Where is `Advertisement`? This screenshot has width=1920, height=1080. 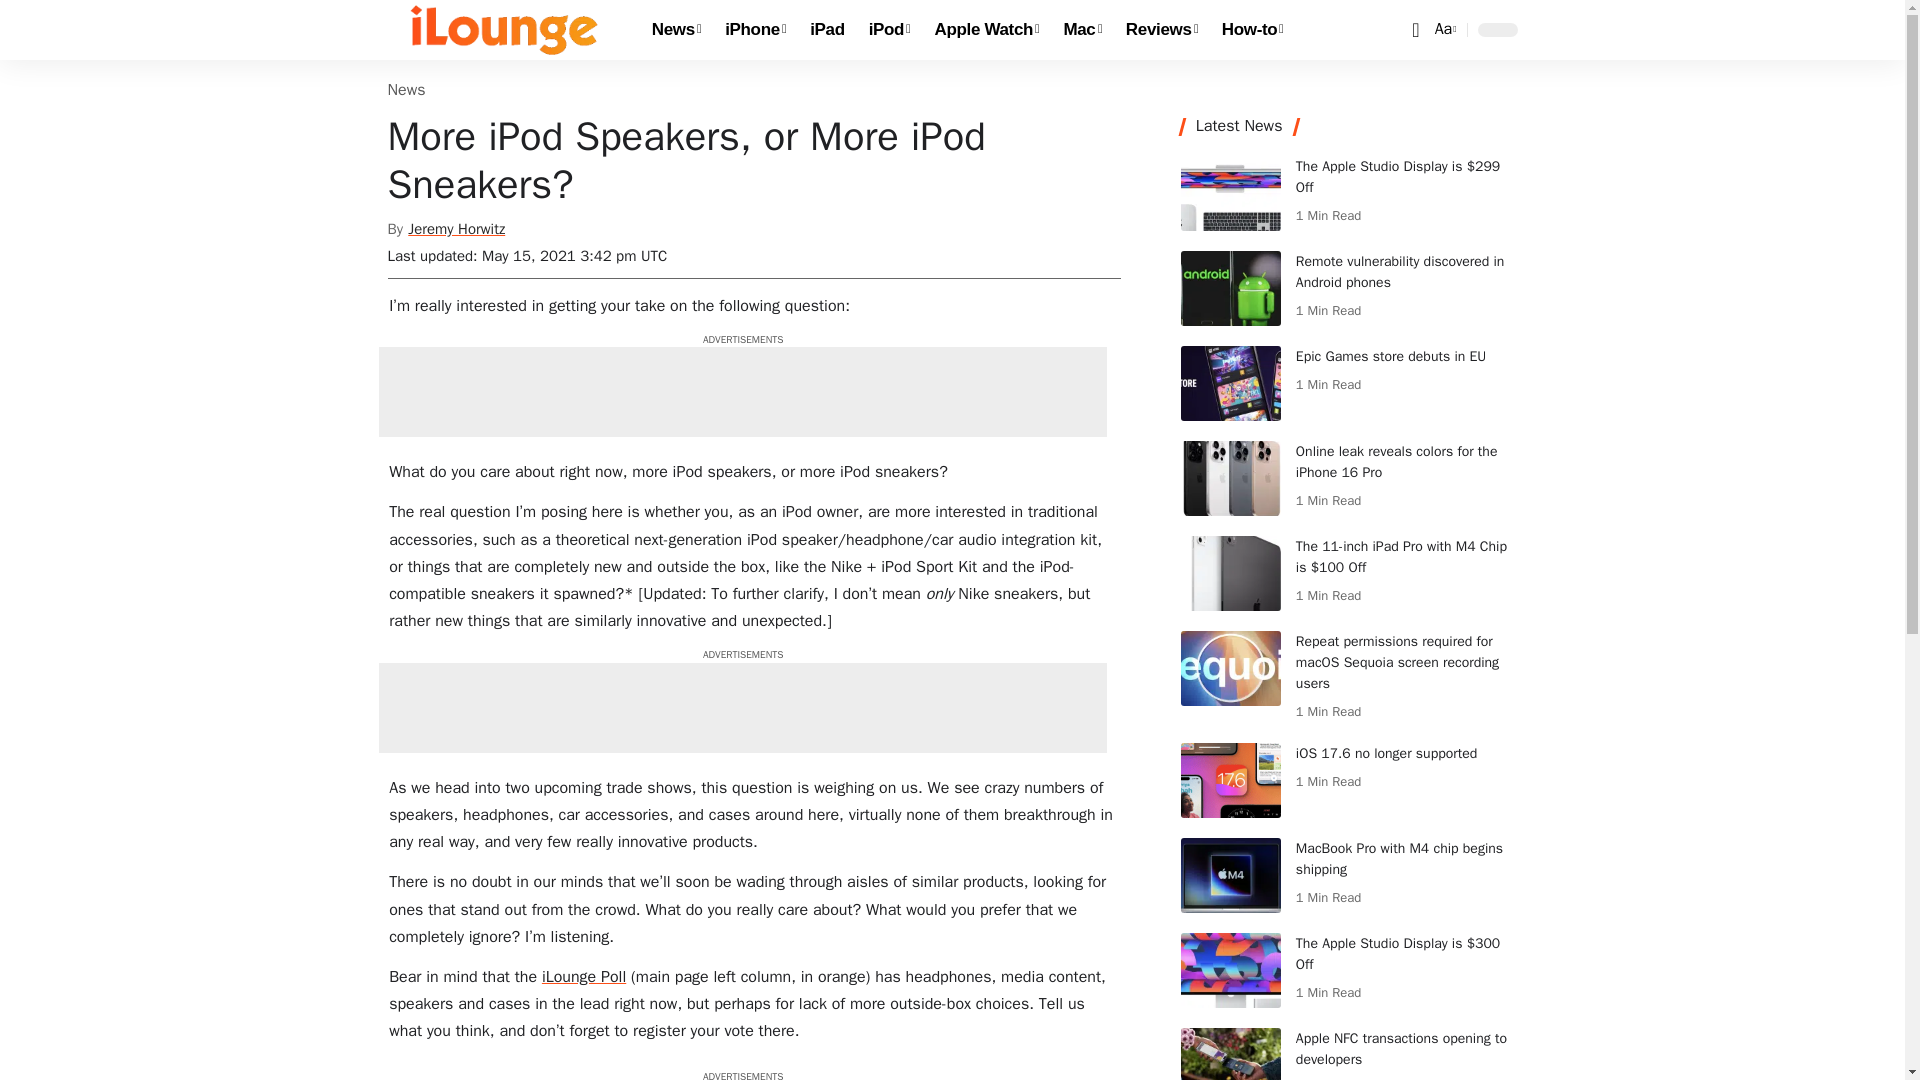 Advertisement is located at coordinates (742, 392).